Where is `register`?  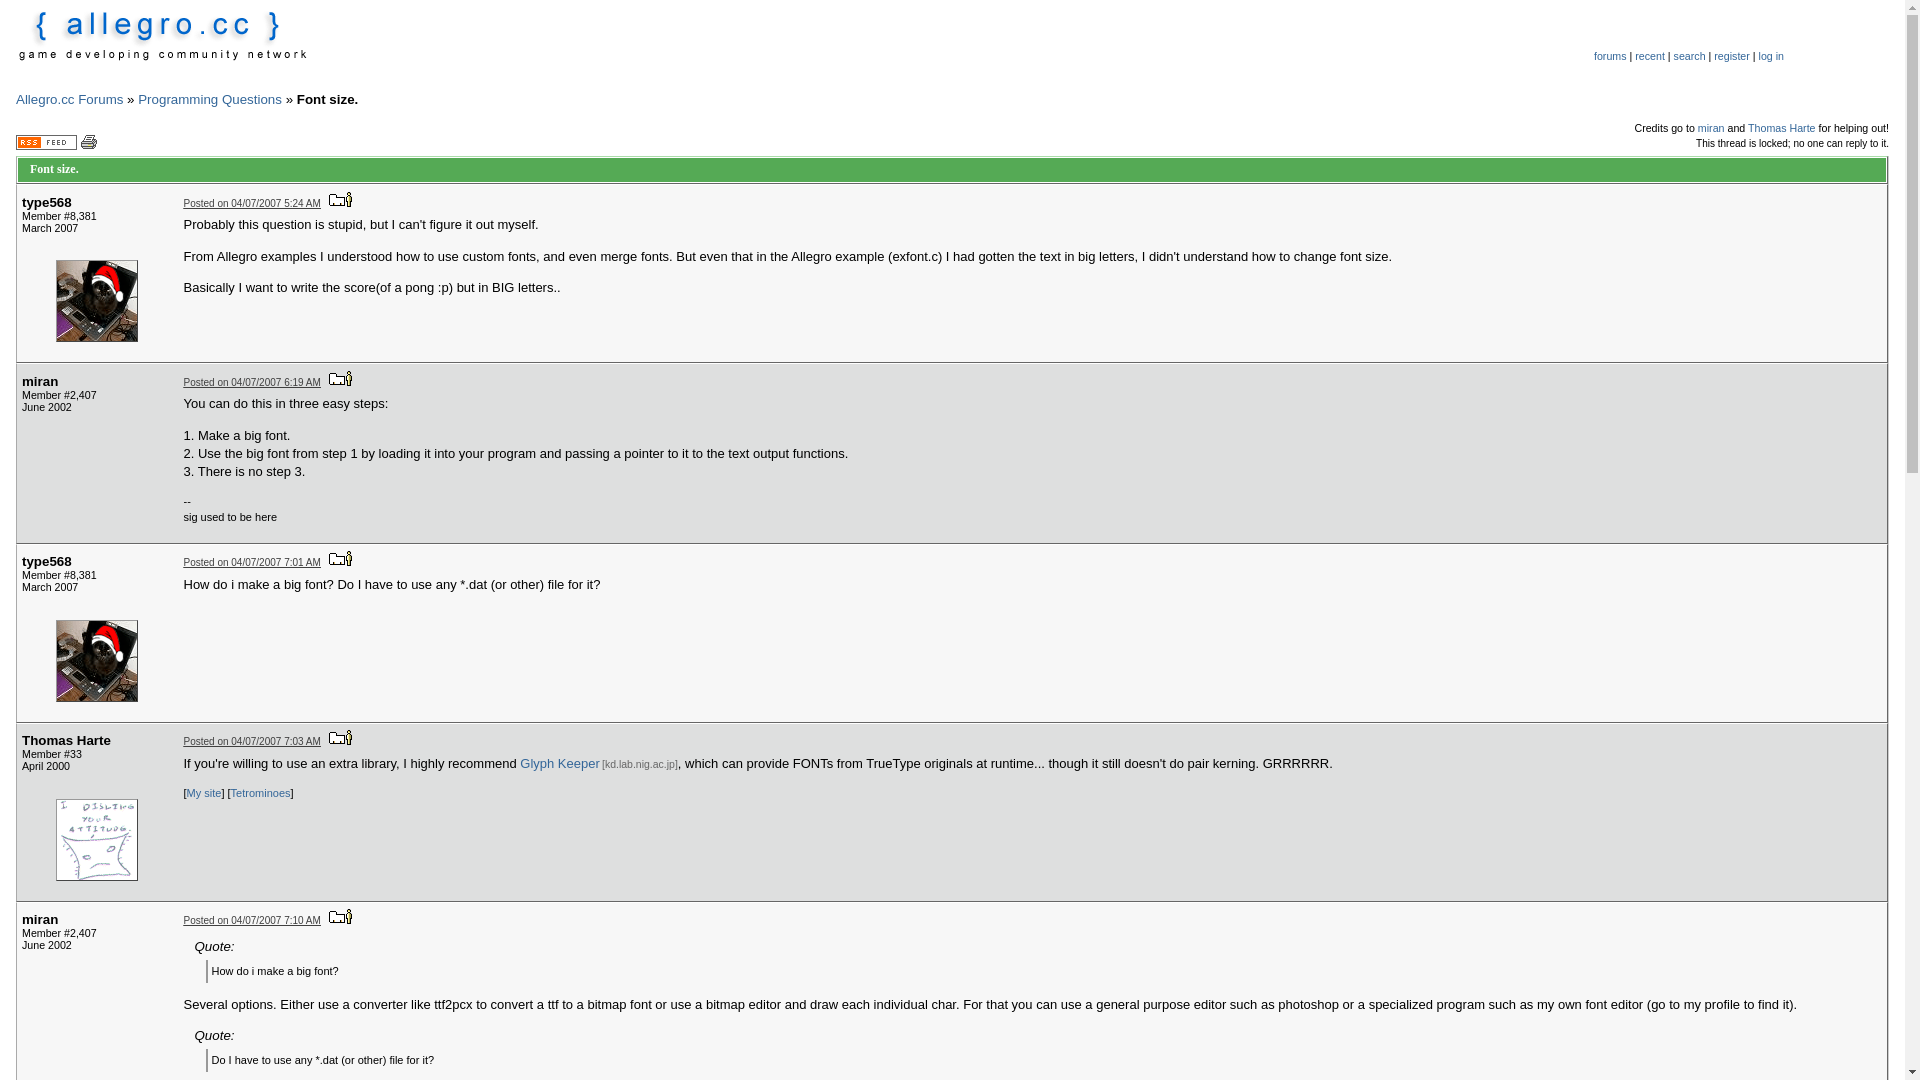 register is located at coordinates (1732, 56).